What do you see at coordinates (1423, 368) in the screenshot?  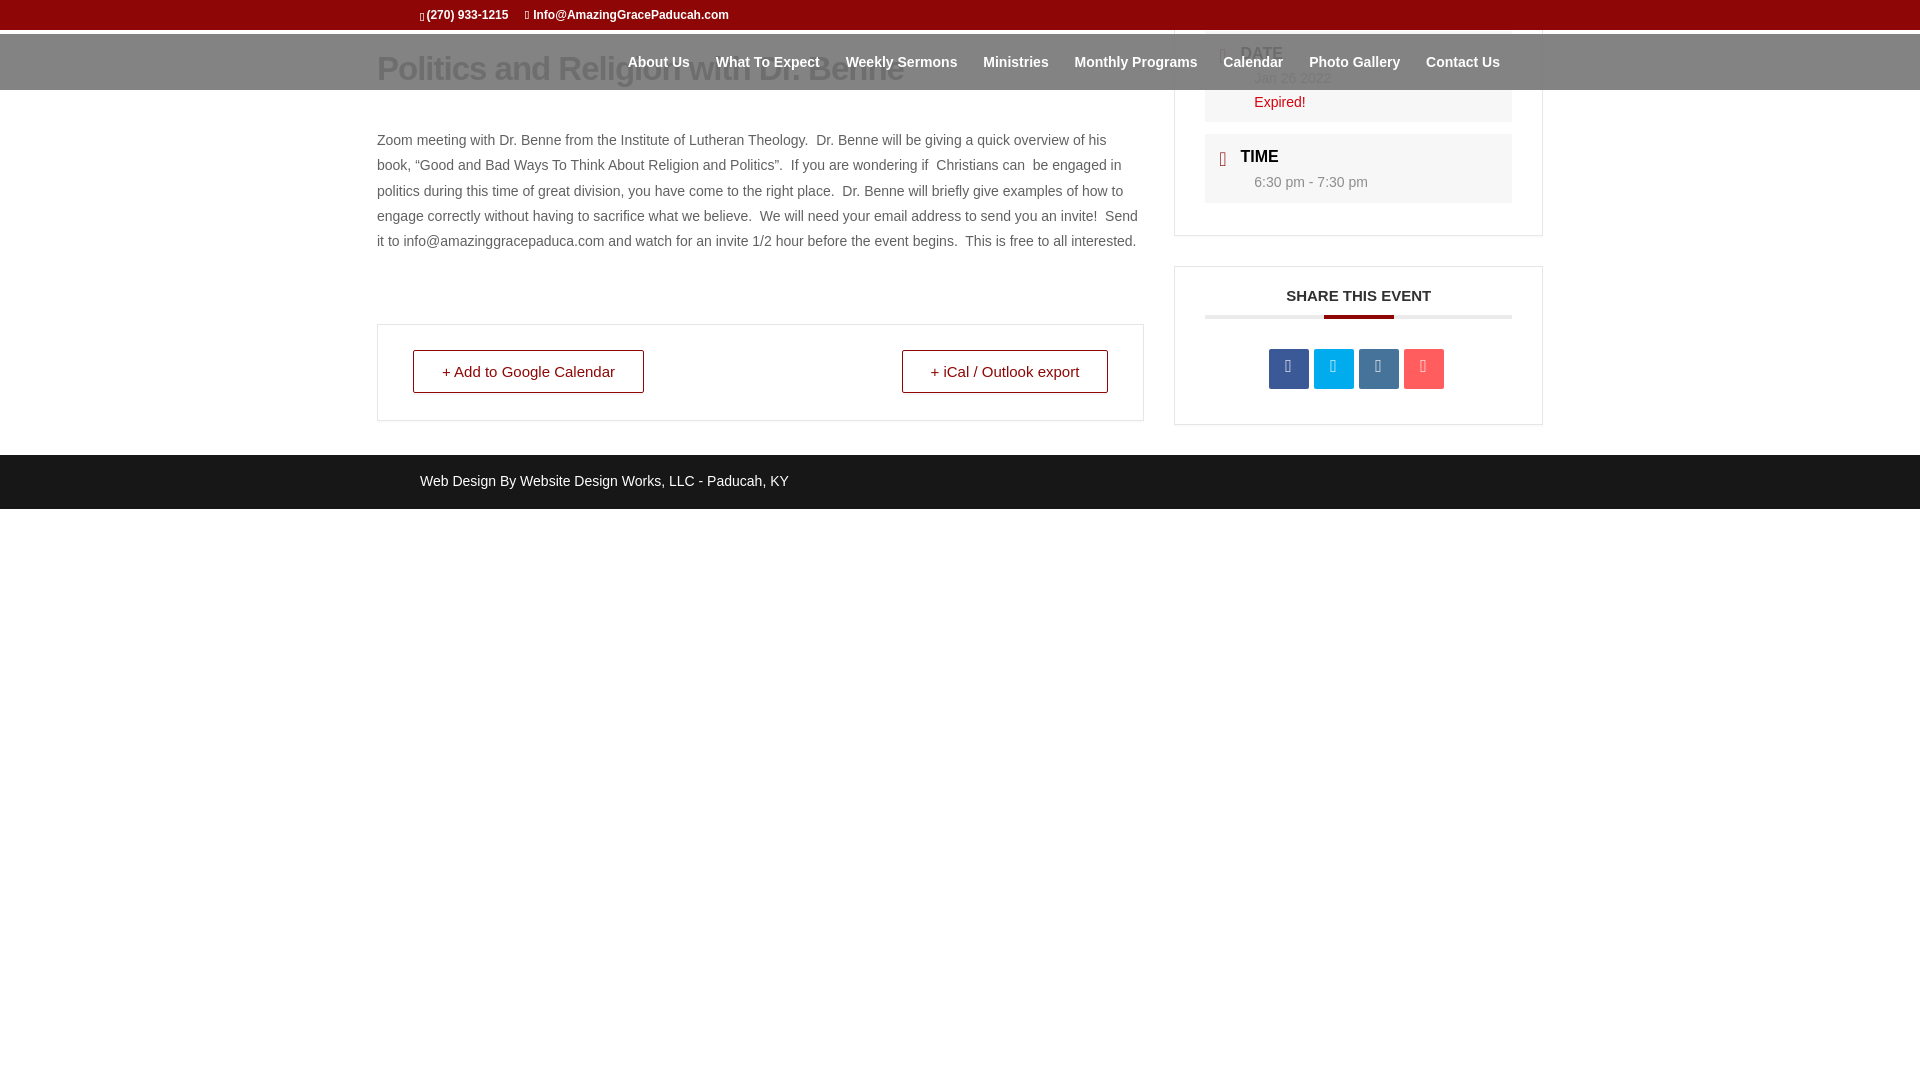 I see `Email` at bounding box center [1423, 368].